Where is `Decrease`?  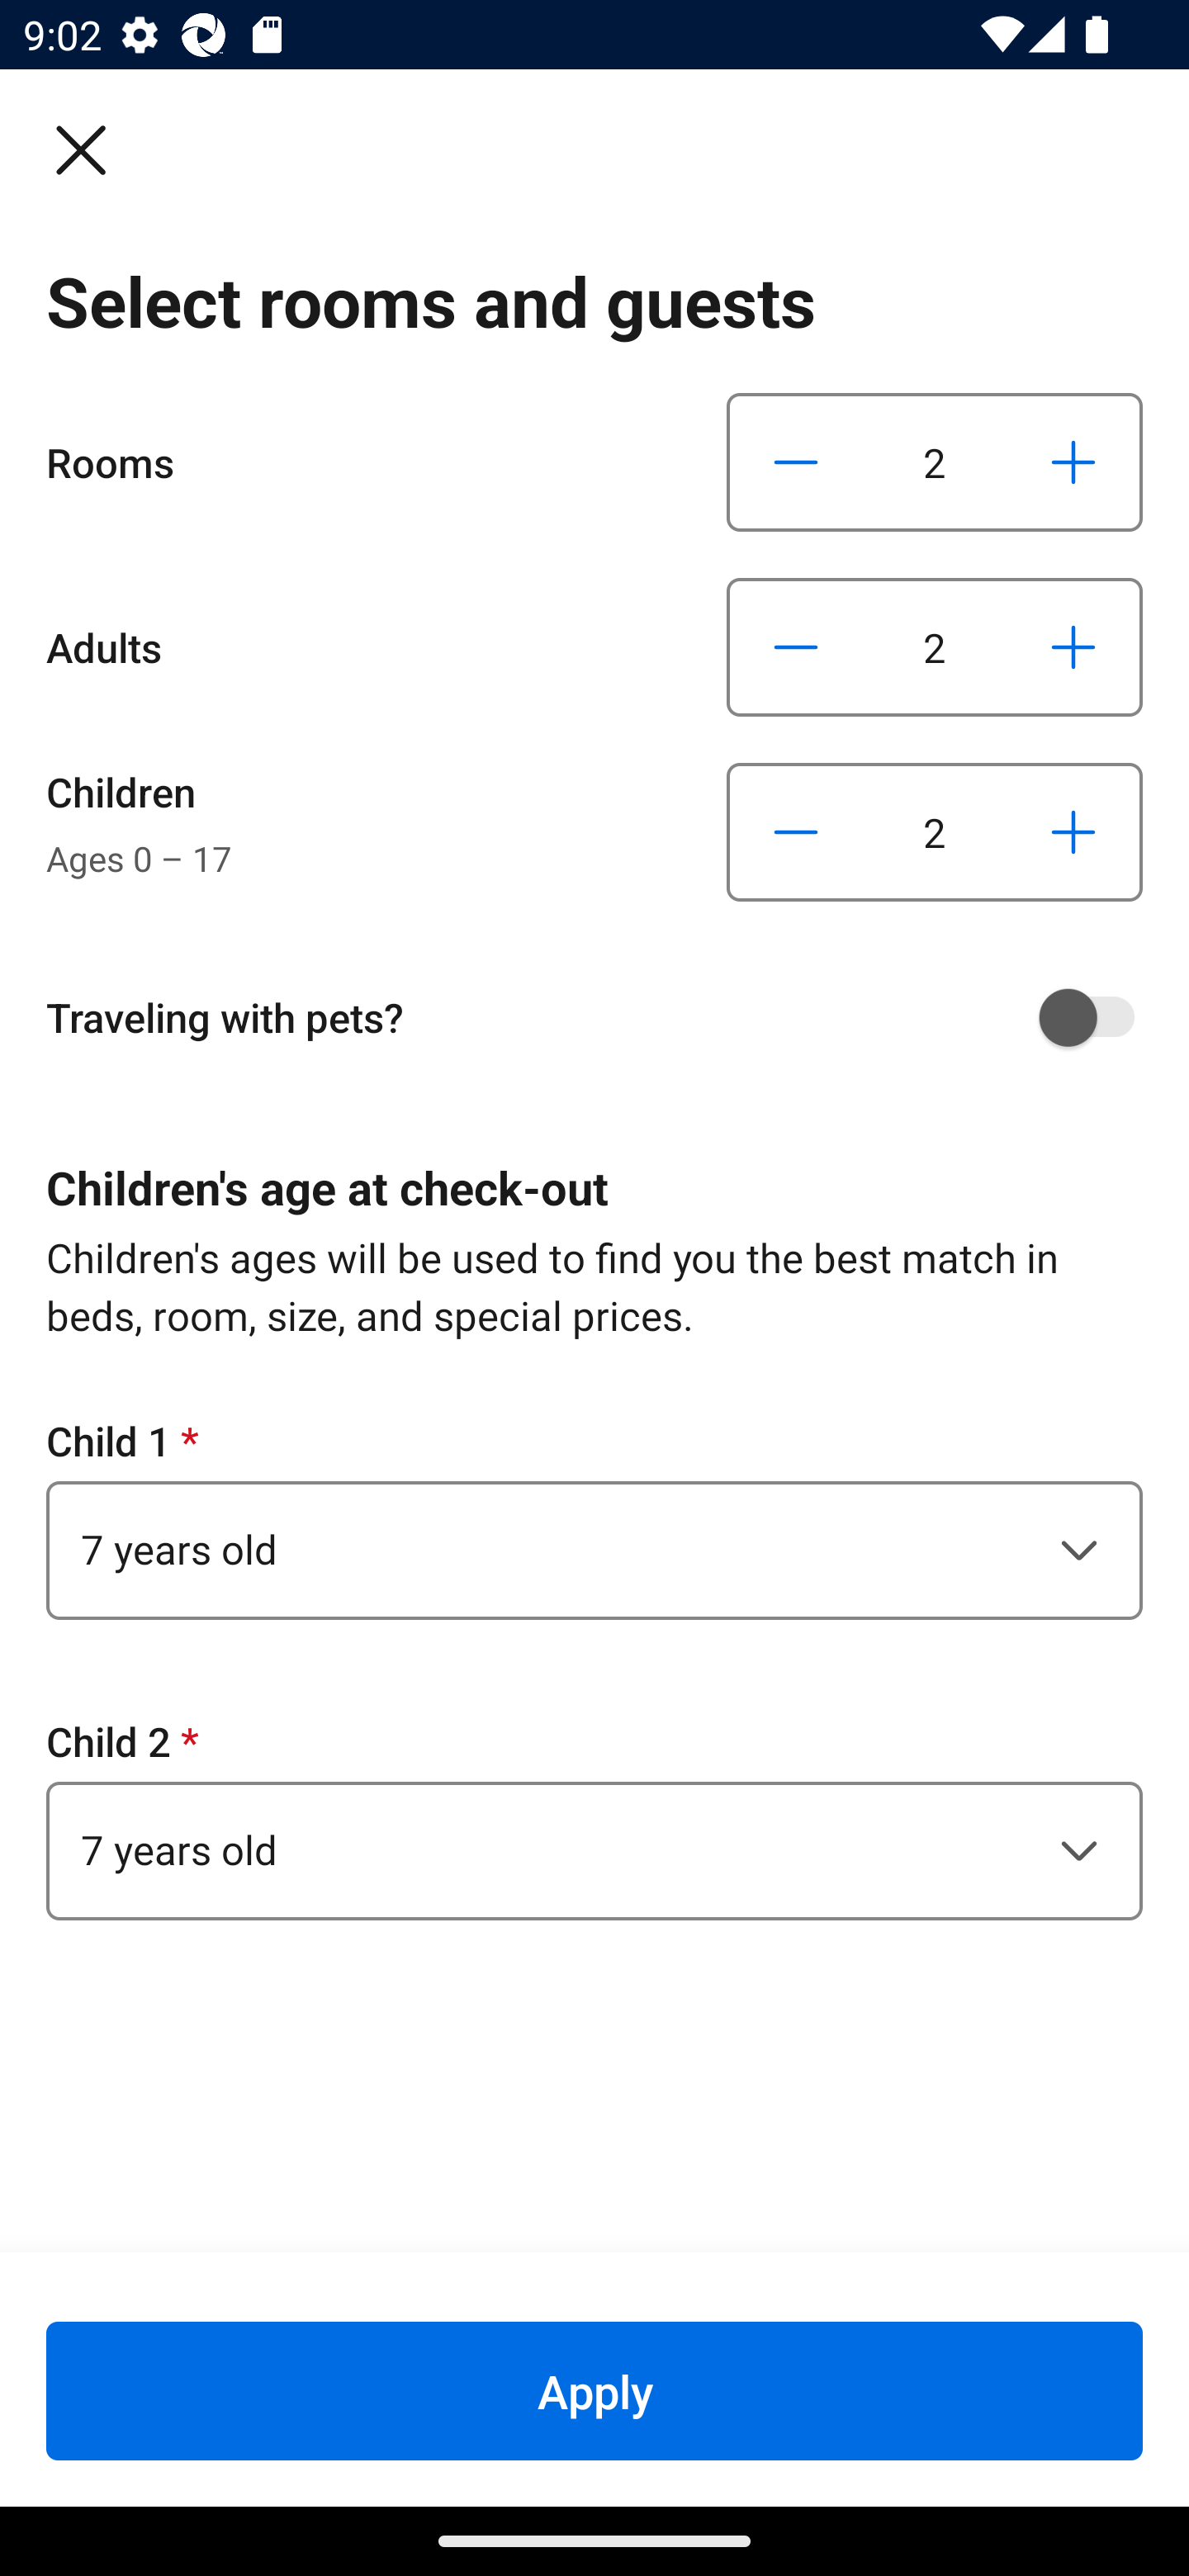 Decrease is located at coordinates (796, 832).